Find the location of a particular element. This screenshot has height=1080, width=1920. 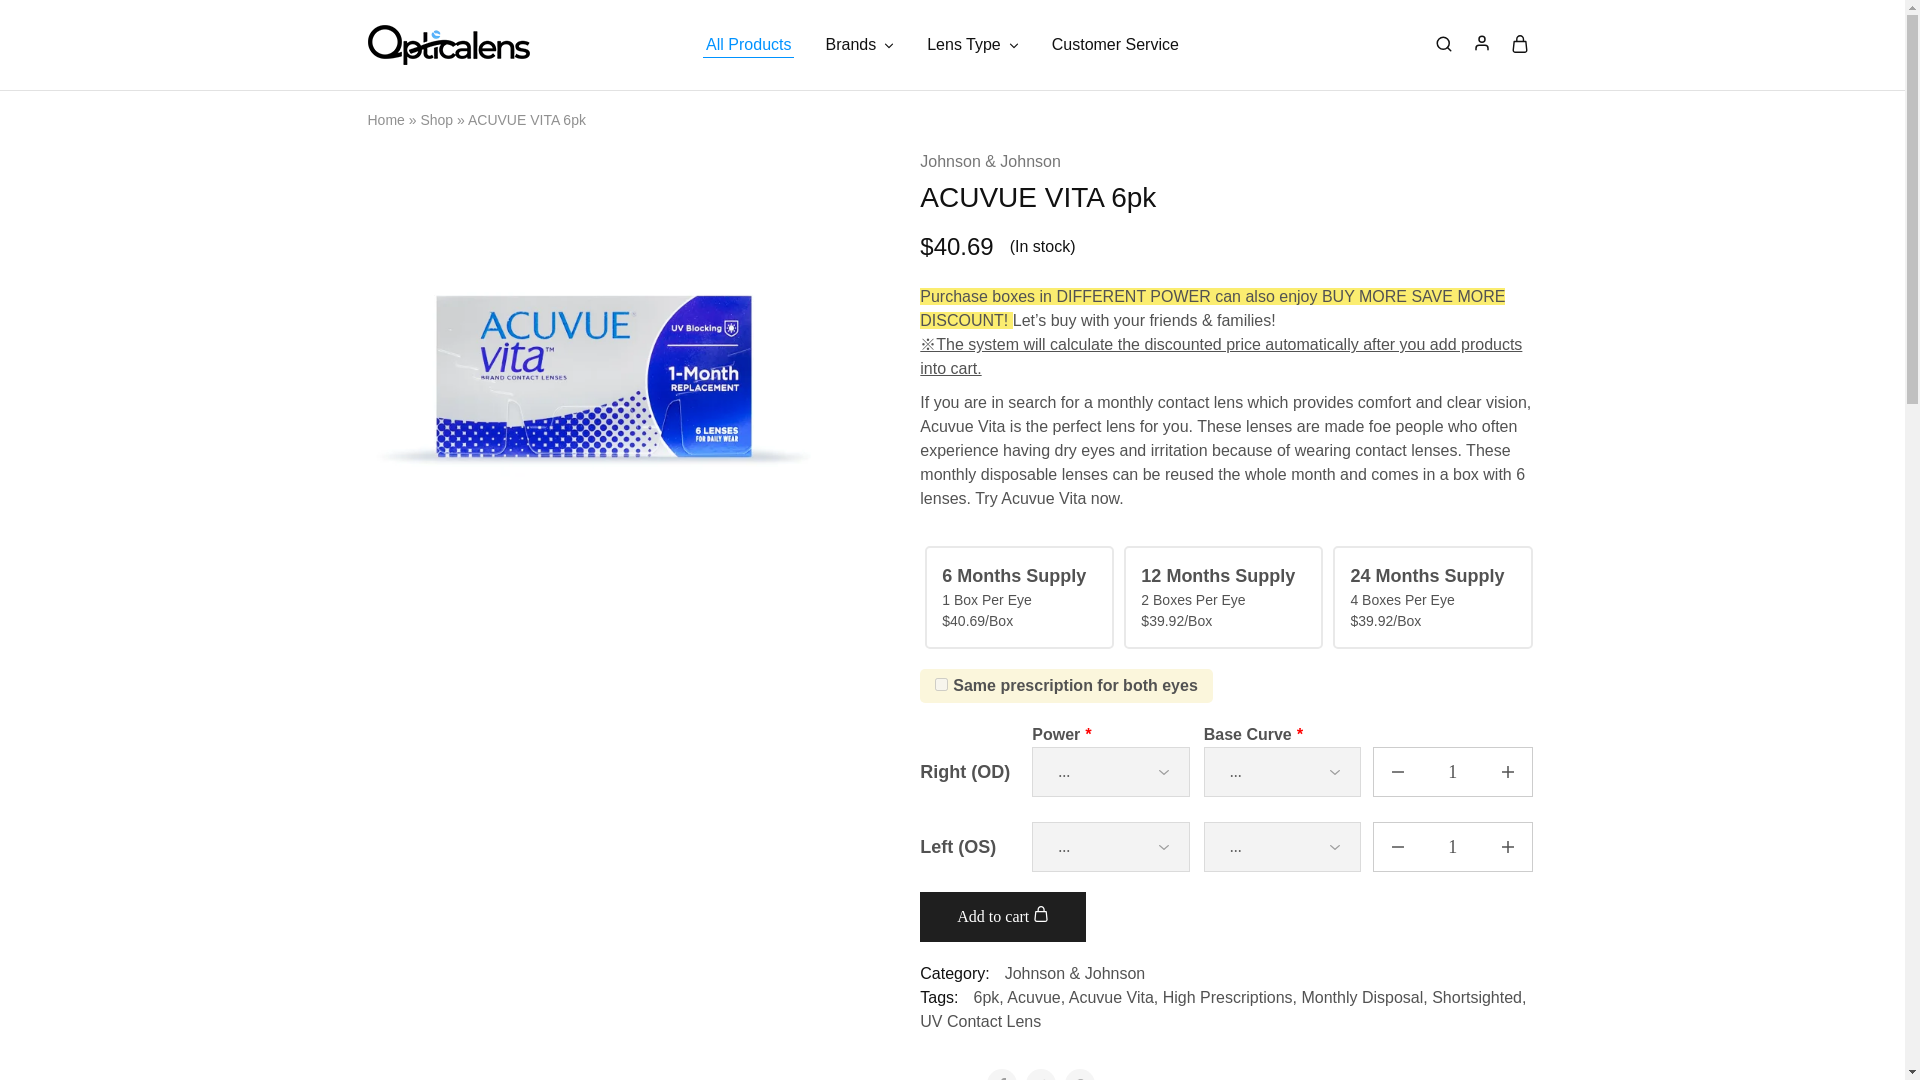

Acuvue is located at coordinates (1032, 997).